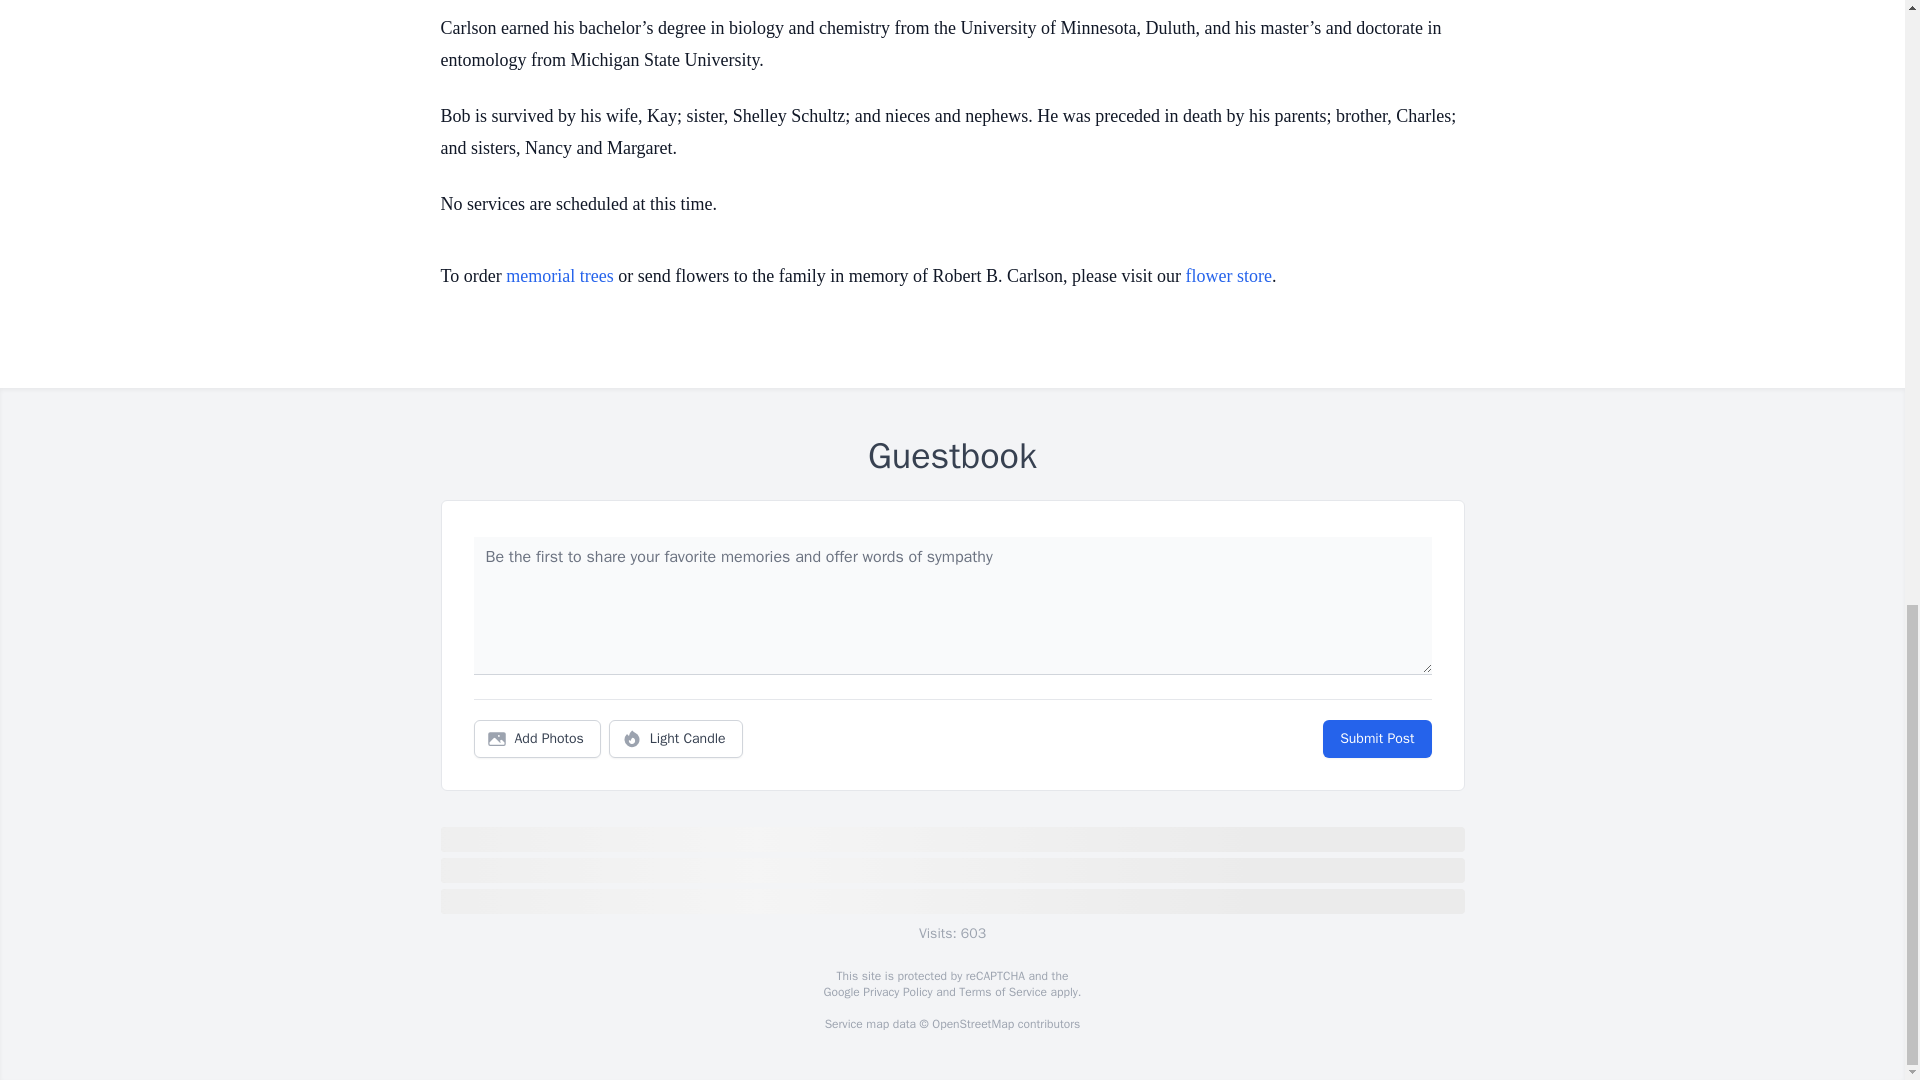  I want to click on Add Photos, so click(537, 739).